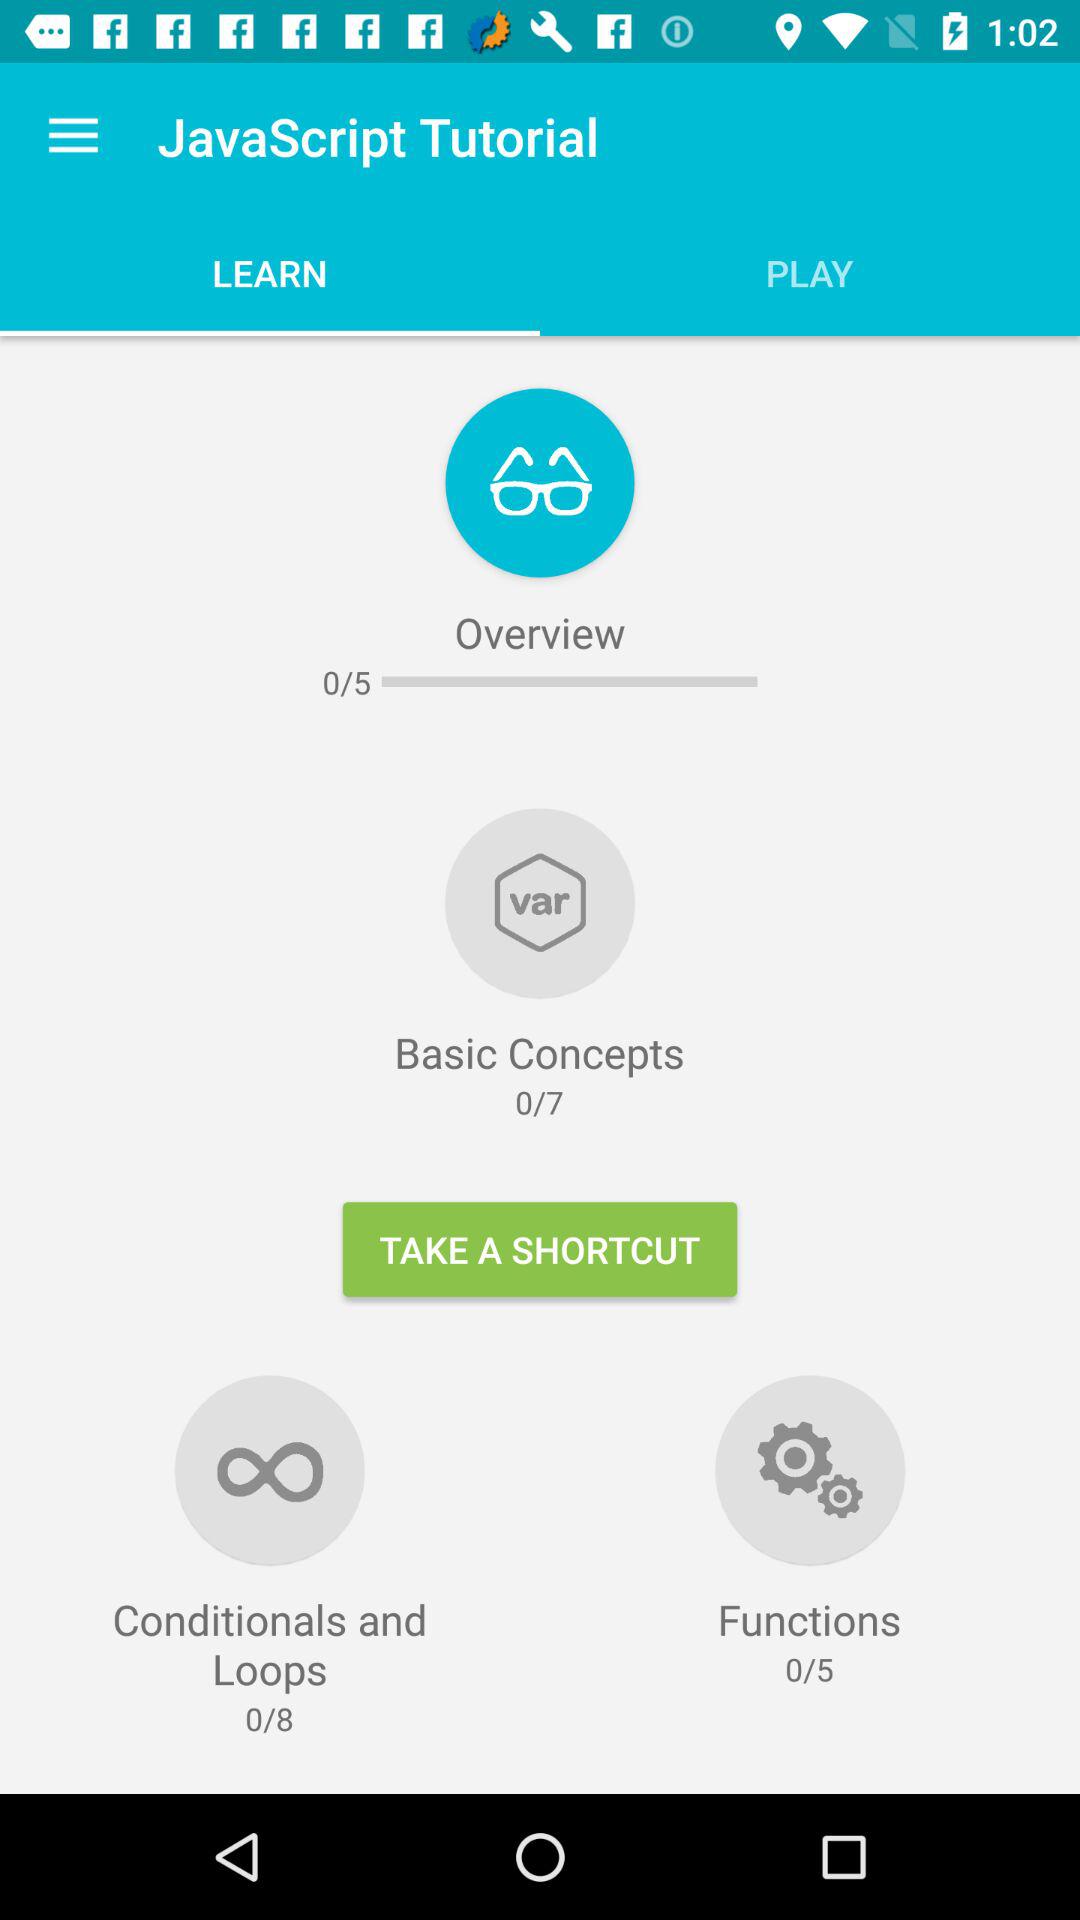 This screenshot has width=1080, height=1920. I want to click on click the take a shortcut item, so click(540, 1249).